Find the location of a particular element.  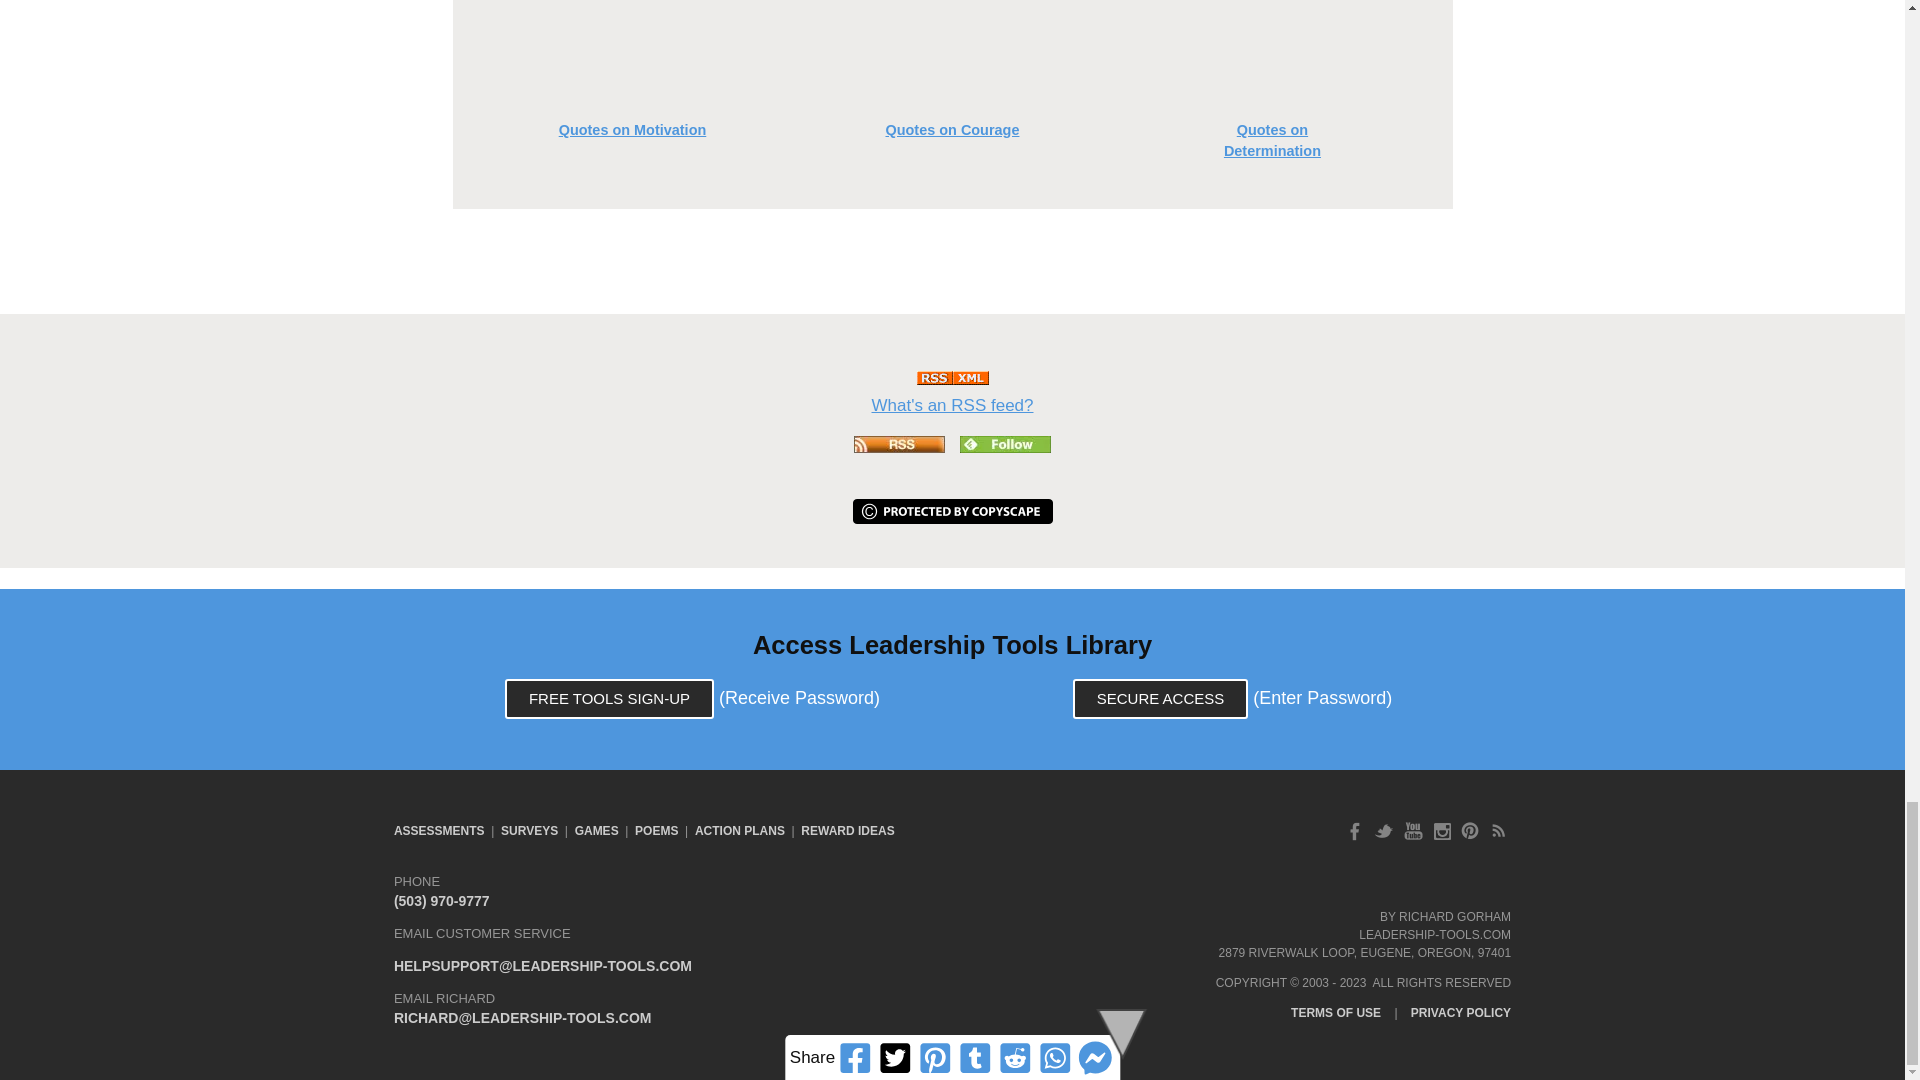

Determination Quotations is located at coordinates (1272, 56).